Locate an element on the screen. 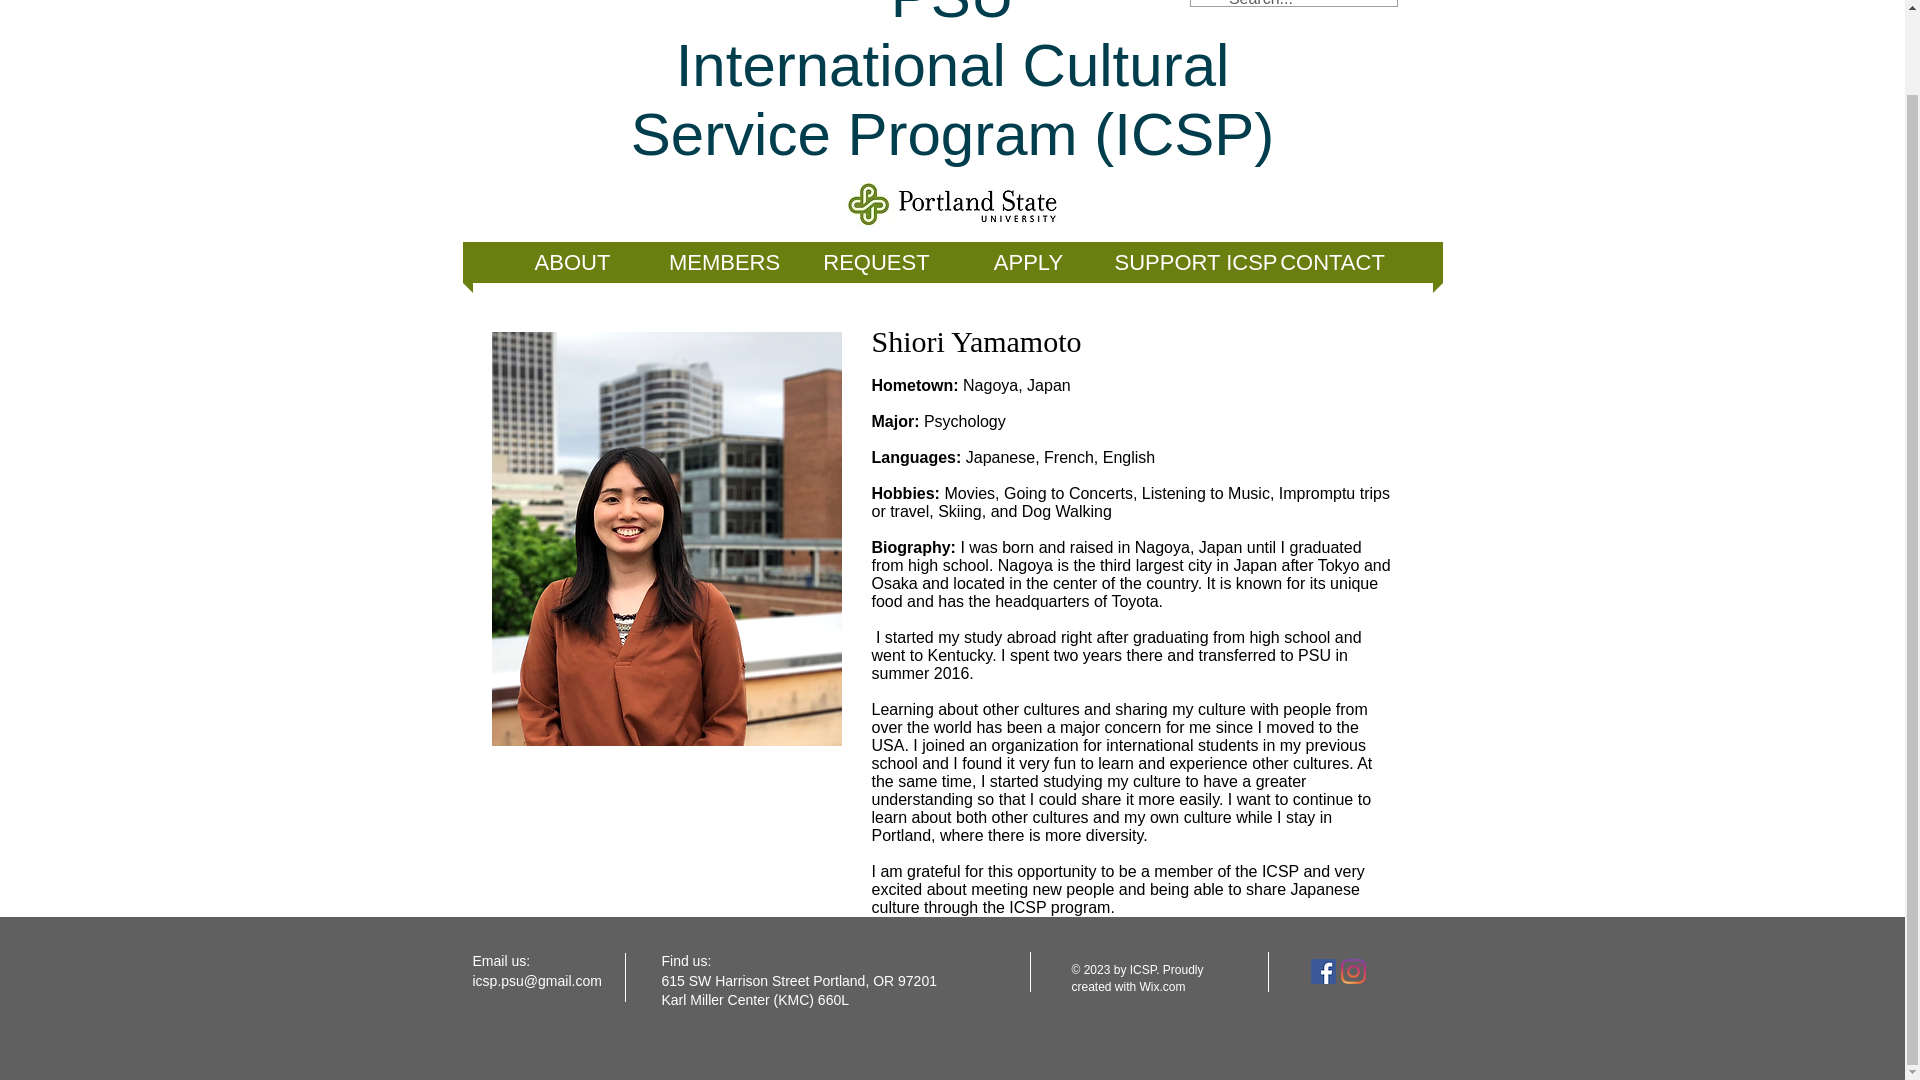 This screenshot has height=1080, width=1920. SUPPORT ICSP is located at coordinates (1180, 262).